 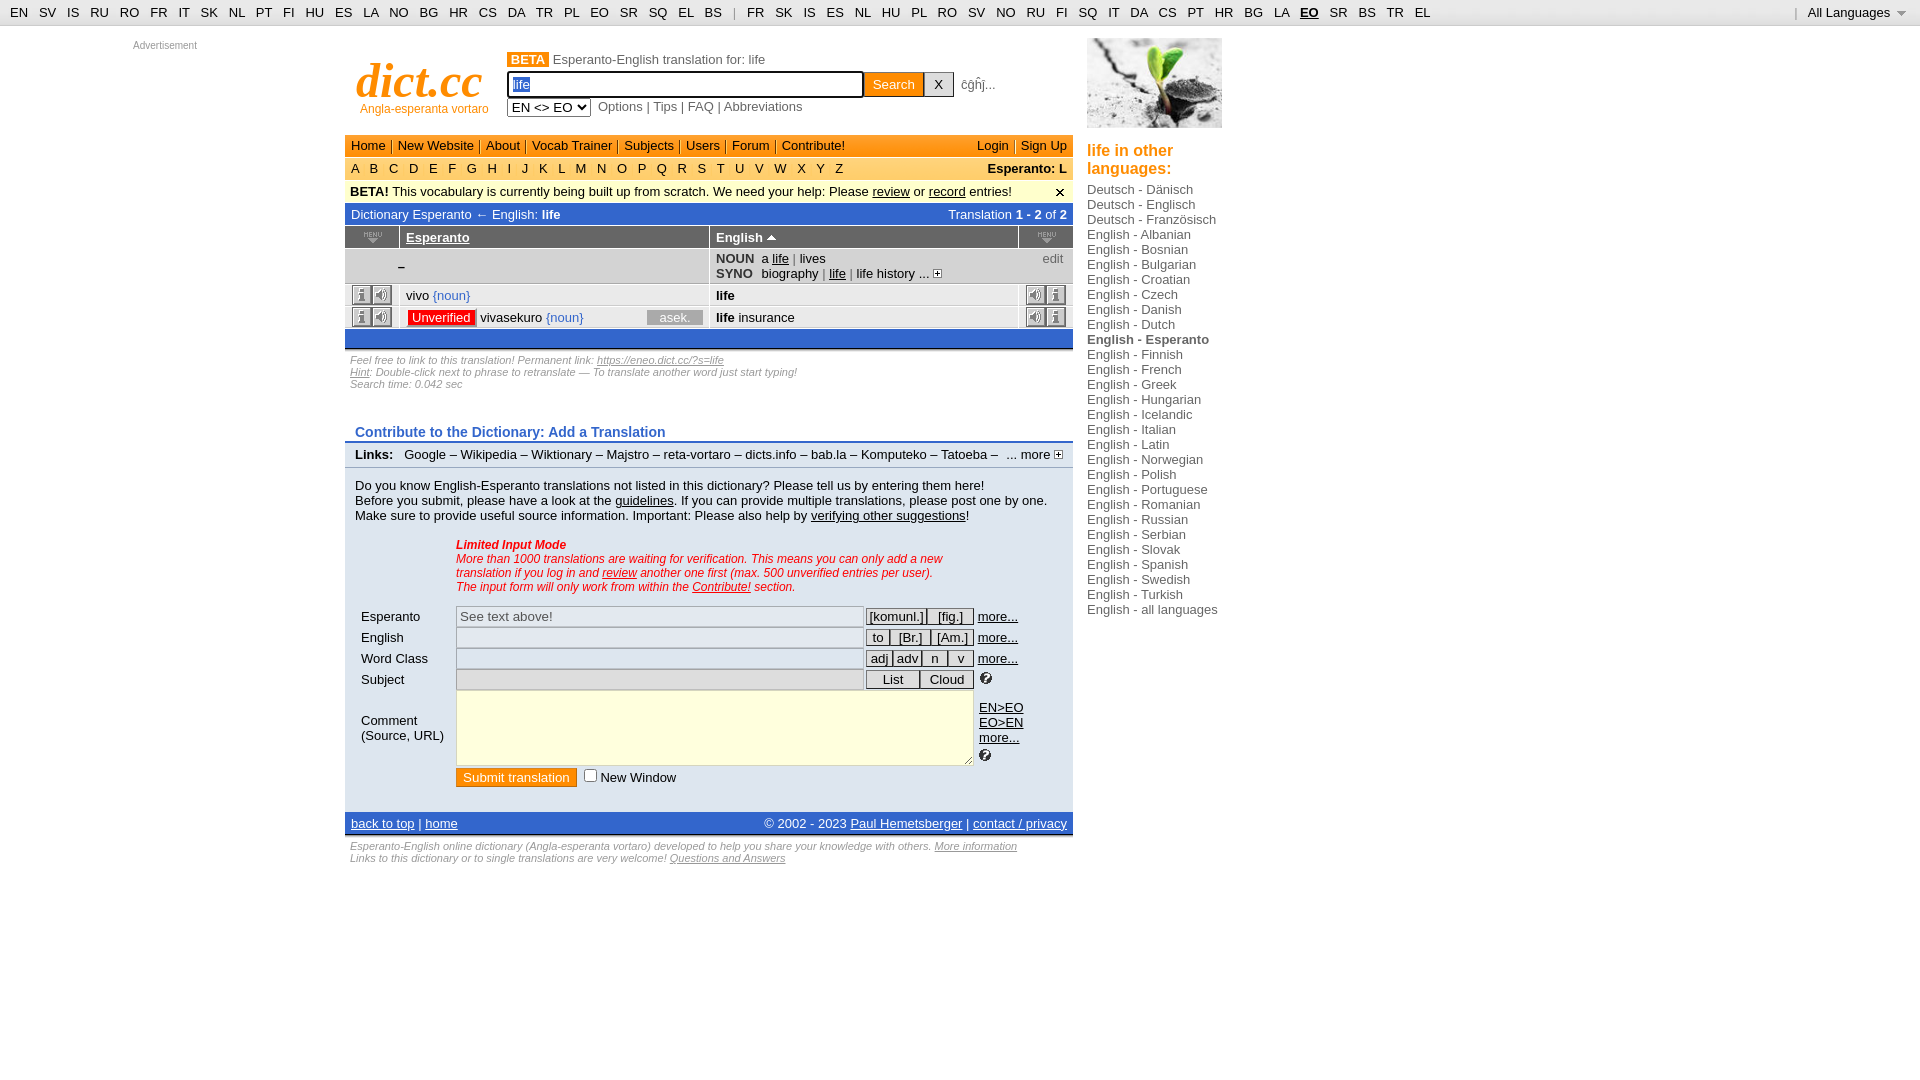 I want to click on contact / privacy, so click(x=1020, y=824).